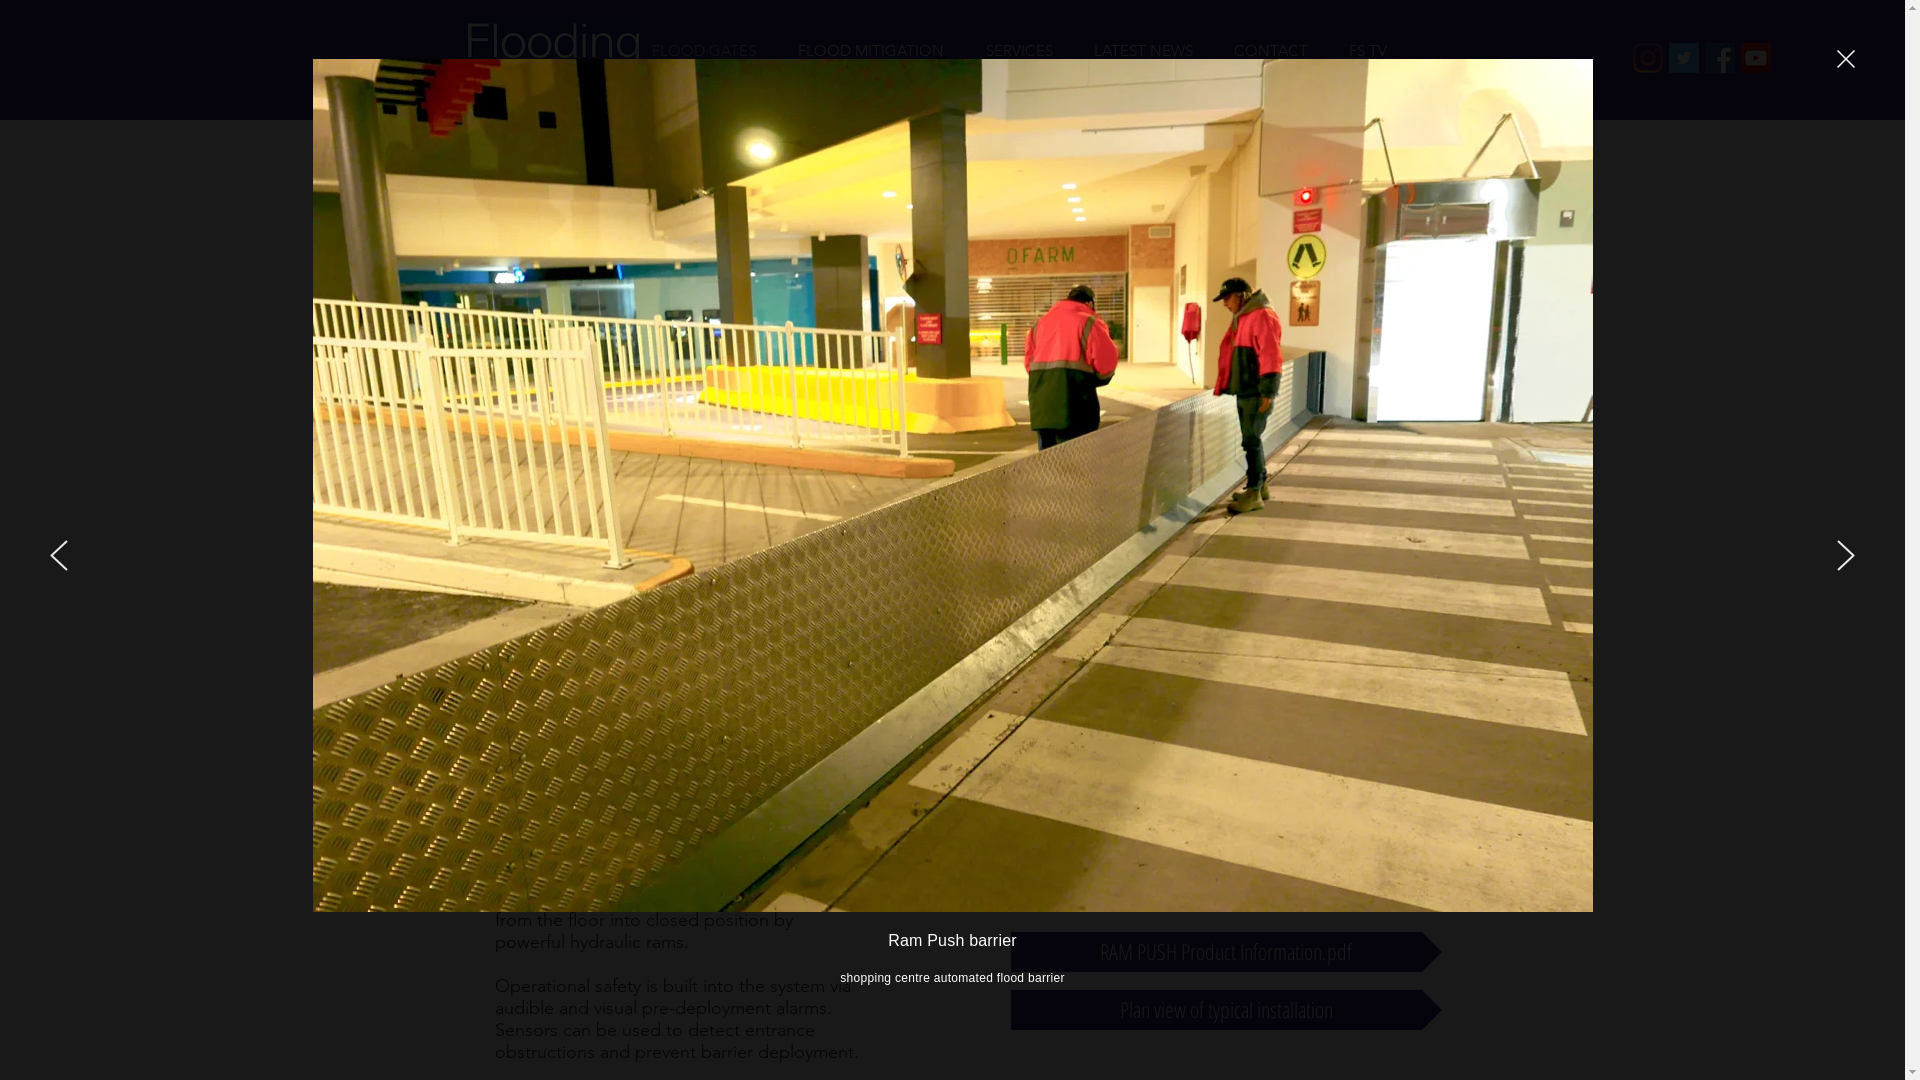 This screenshot has height=1080, width=1920. What do you see at coordinates (1272, 50) in the screenshot?
I see `CONTACT` at bounding box center [1272, 50].